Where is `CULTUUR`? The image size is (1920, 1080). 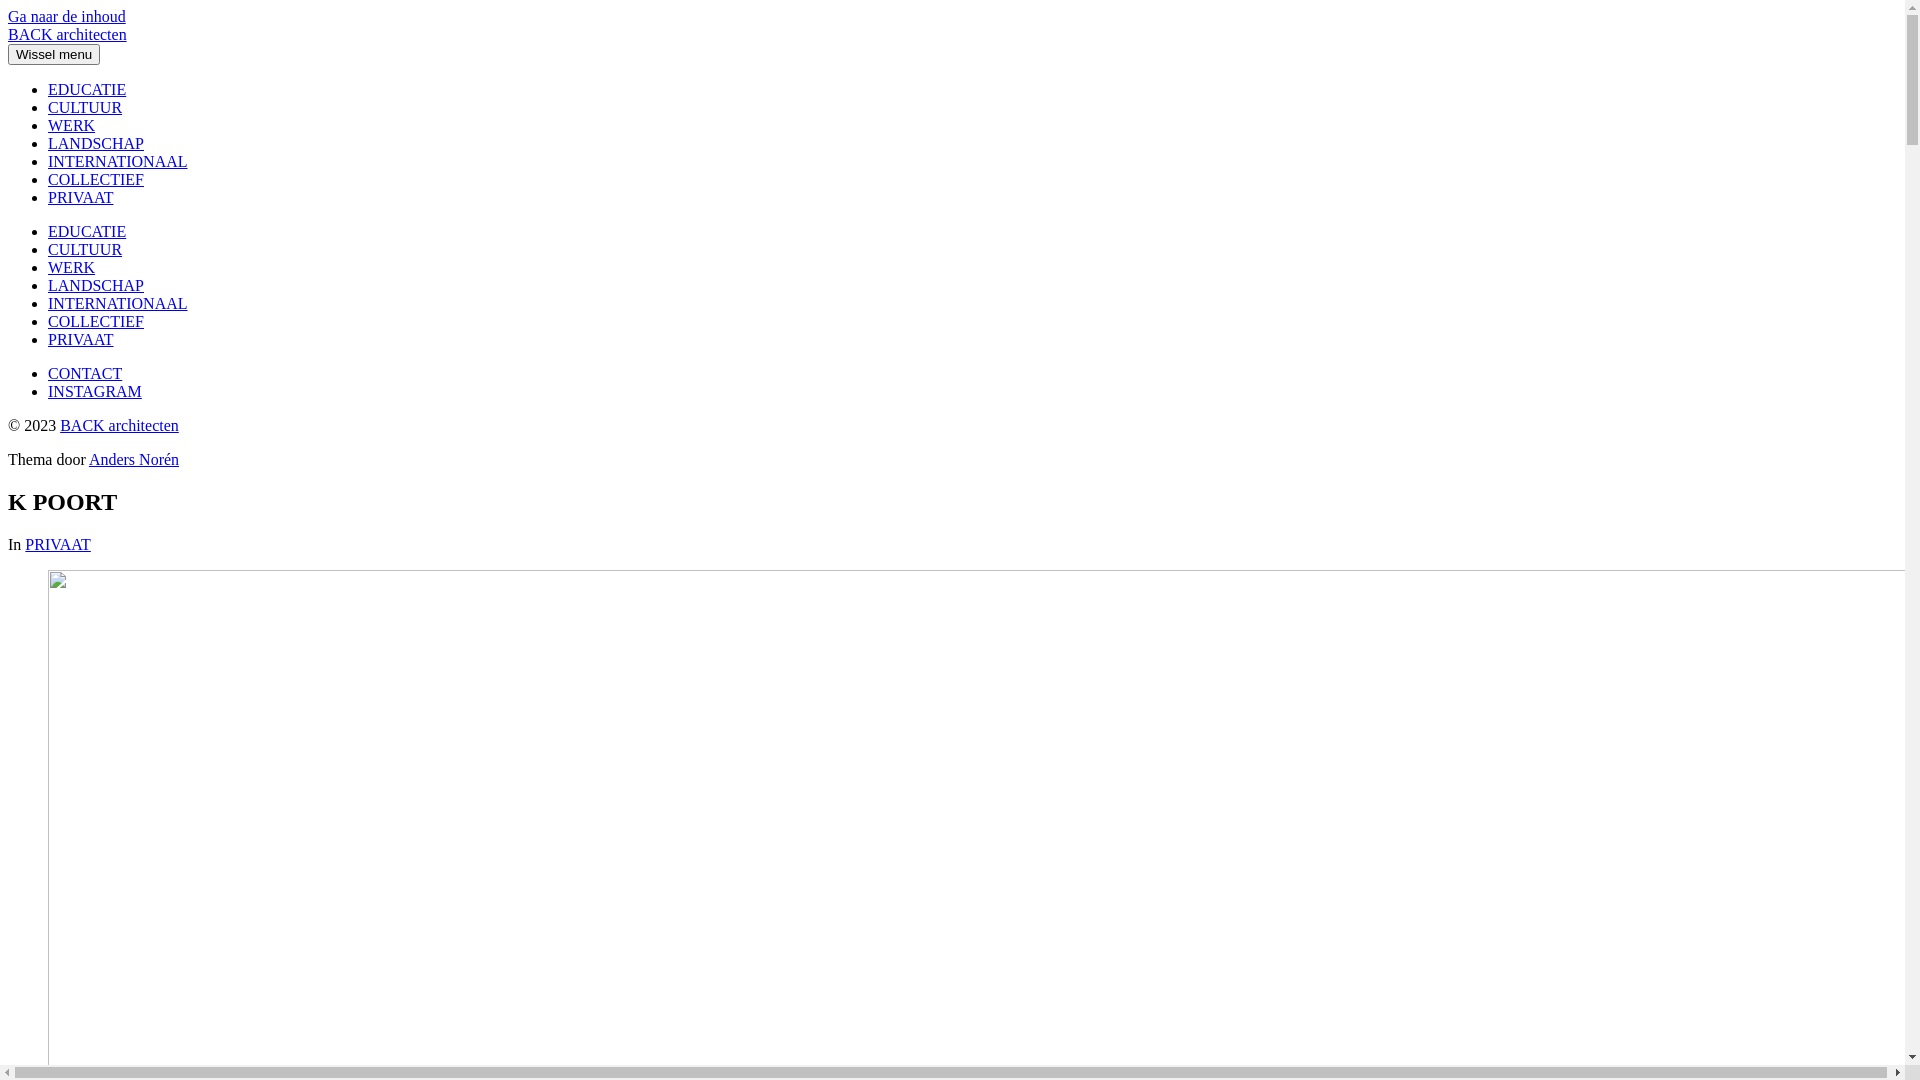
CULTUUR is located at coordinates (85, 108).